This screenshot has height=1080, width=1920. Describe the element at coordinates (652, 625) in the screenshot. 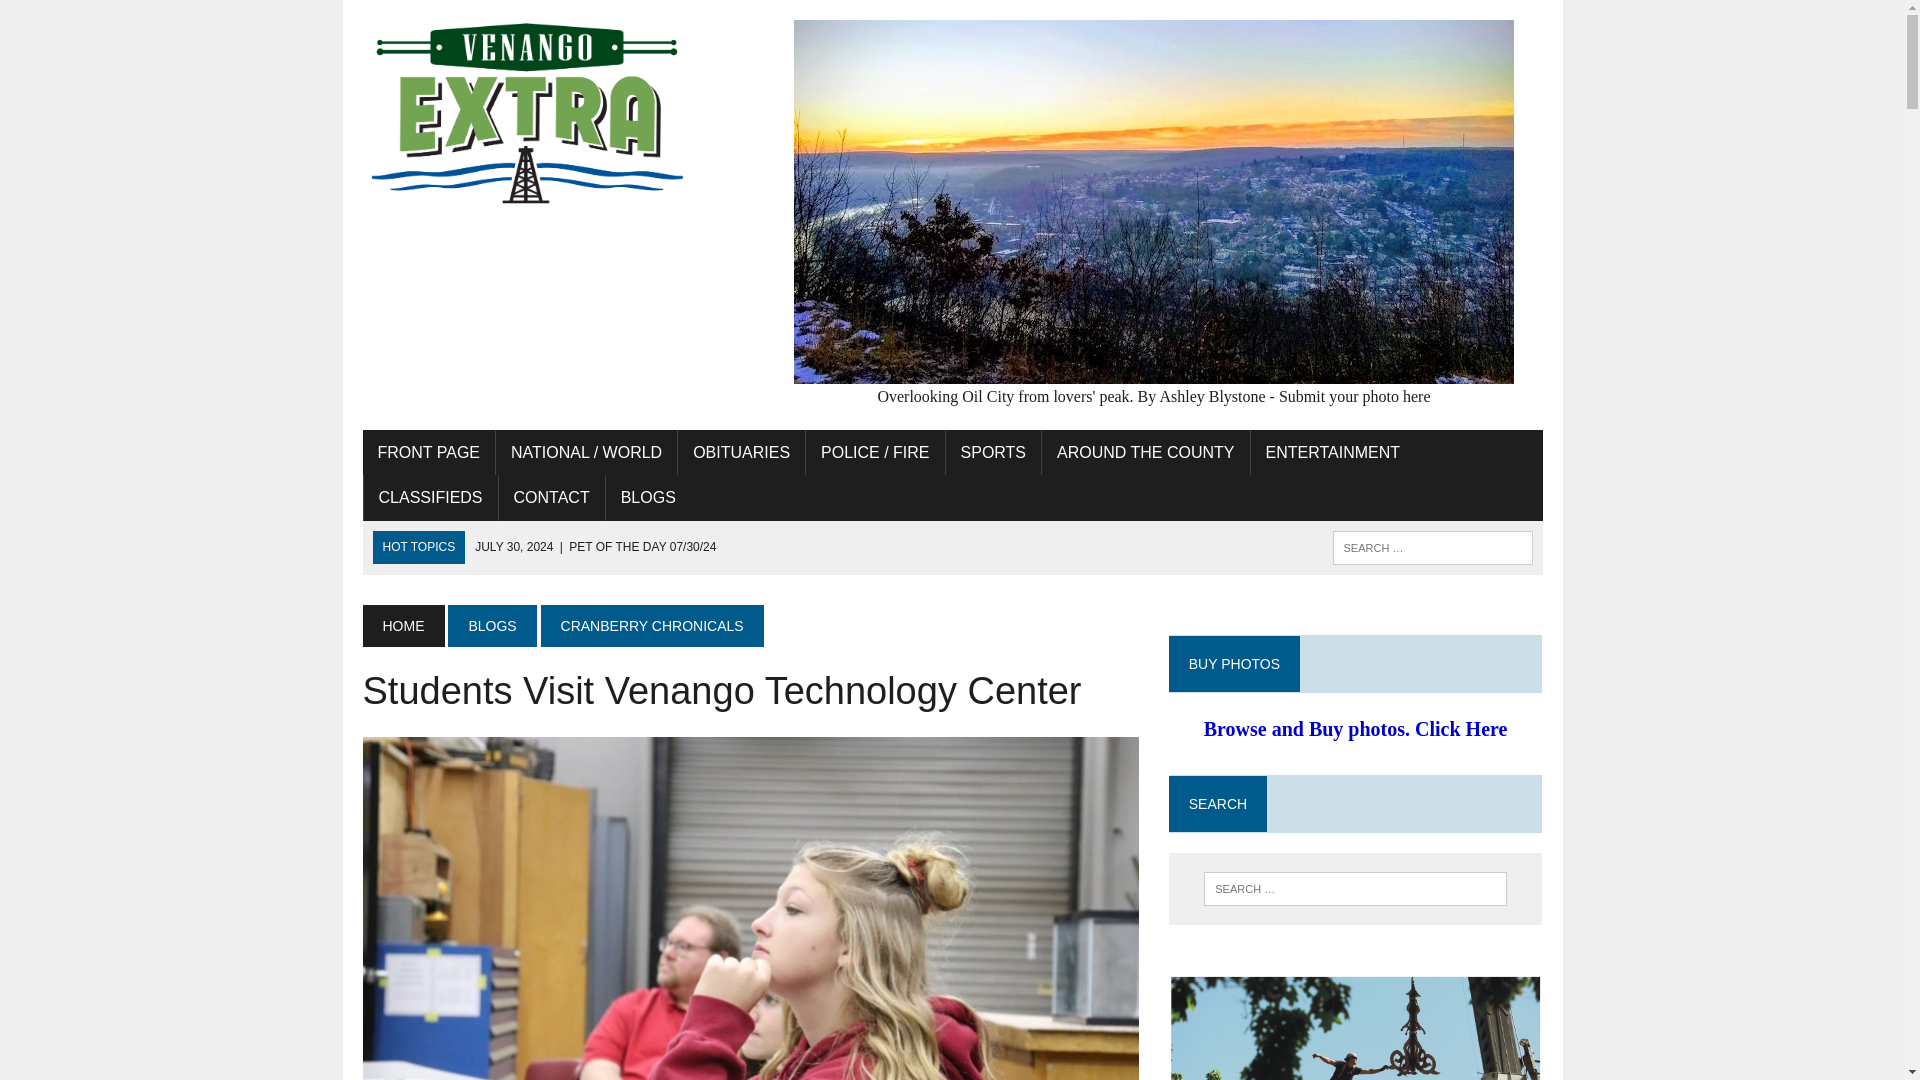

I see `CRANBERRY CHRONICALS` at that location.